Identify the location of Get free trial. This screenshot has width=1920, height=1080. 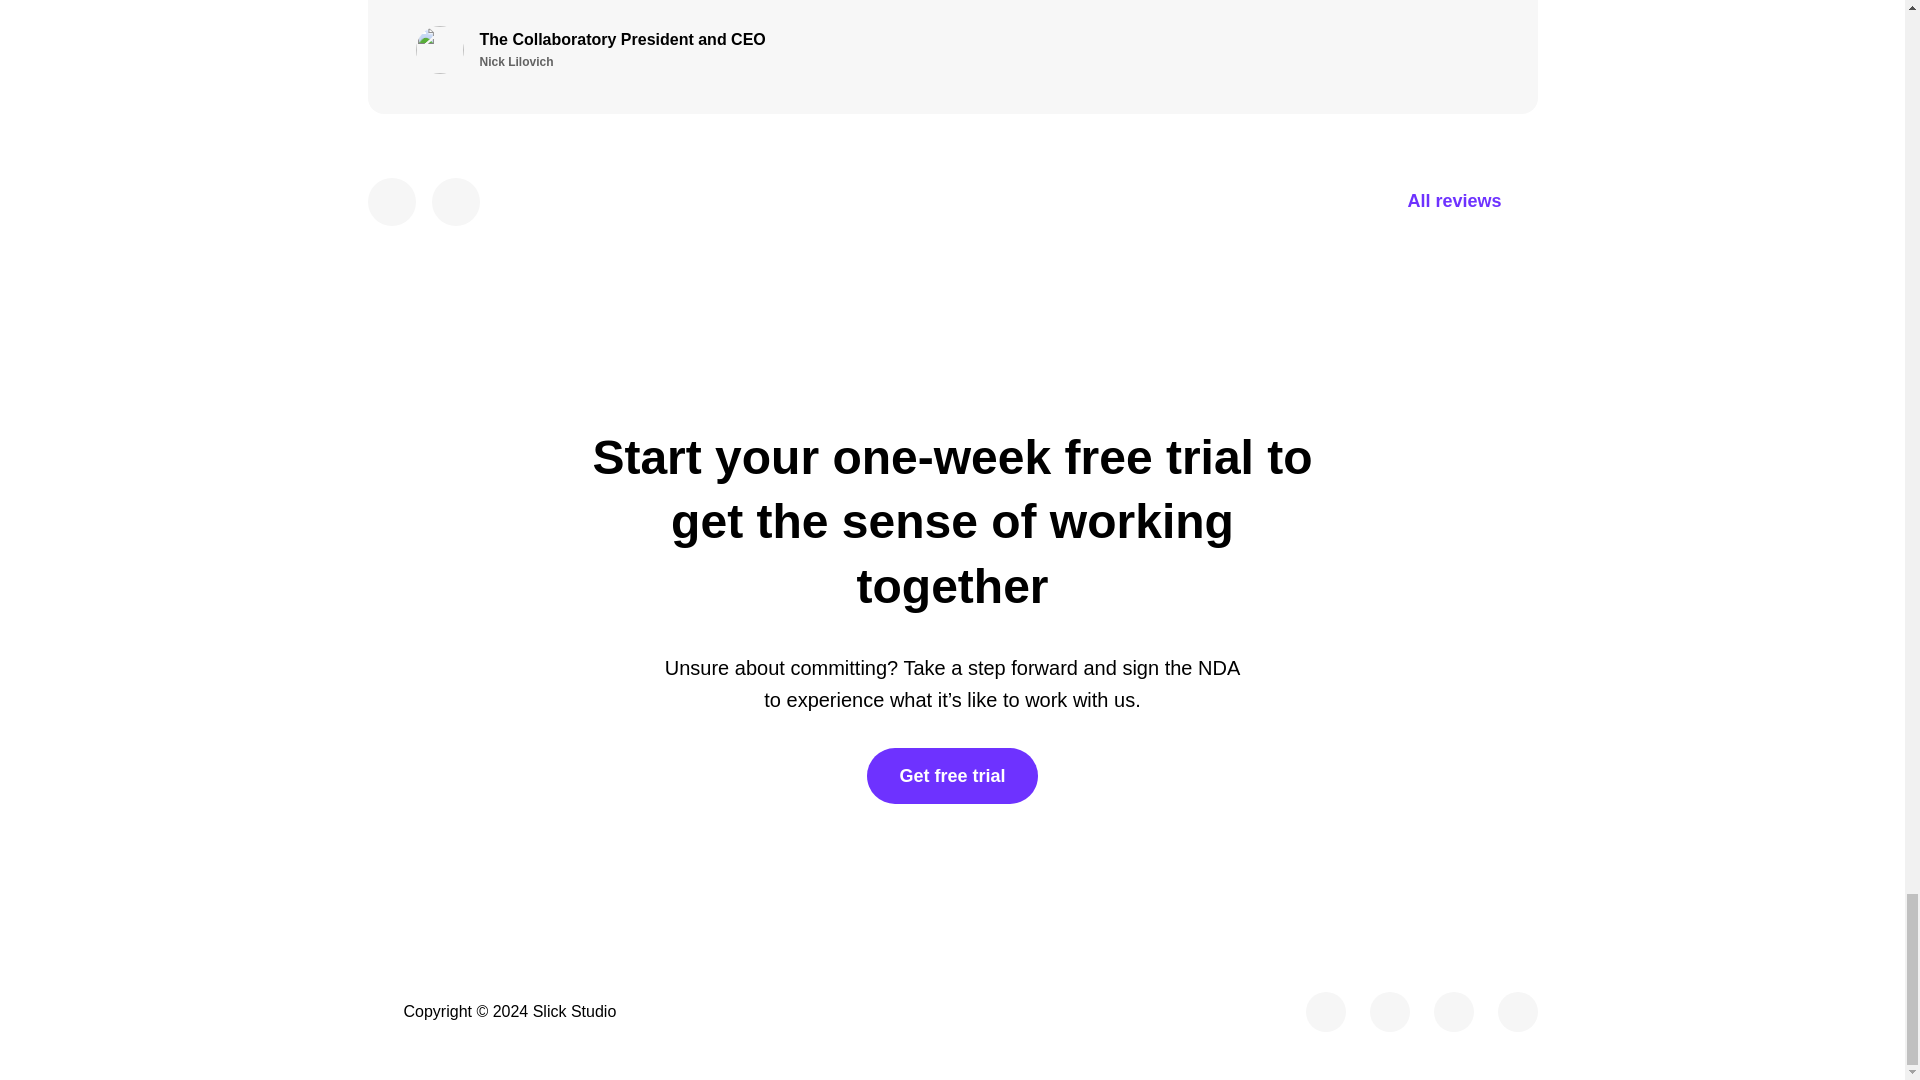
(956, 37).